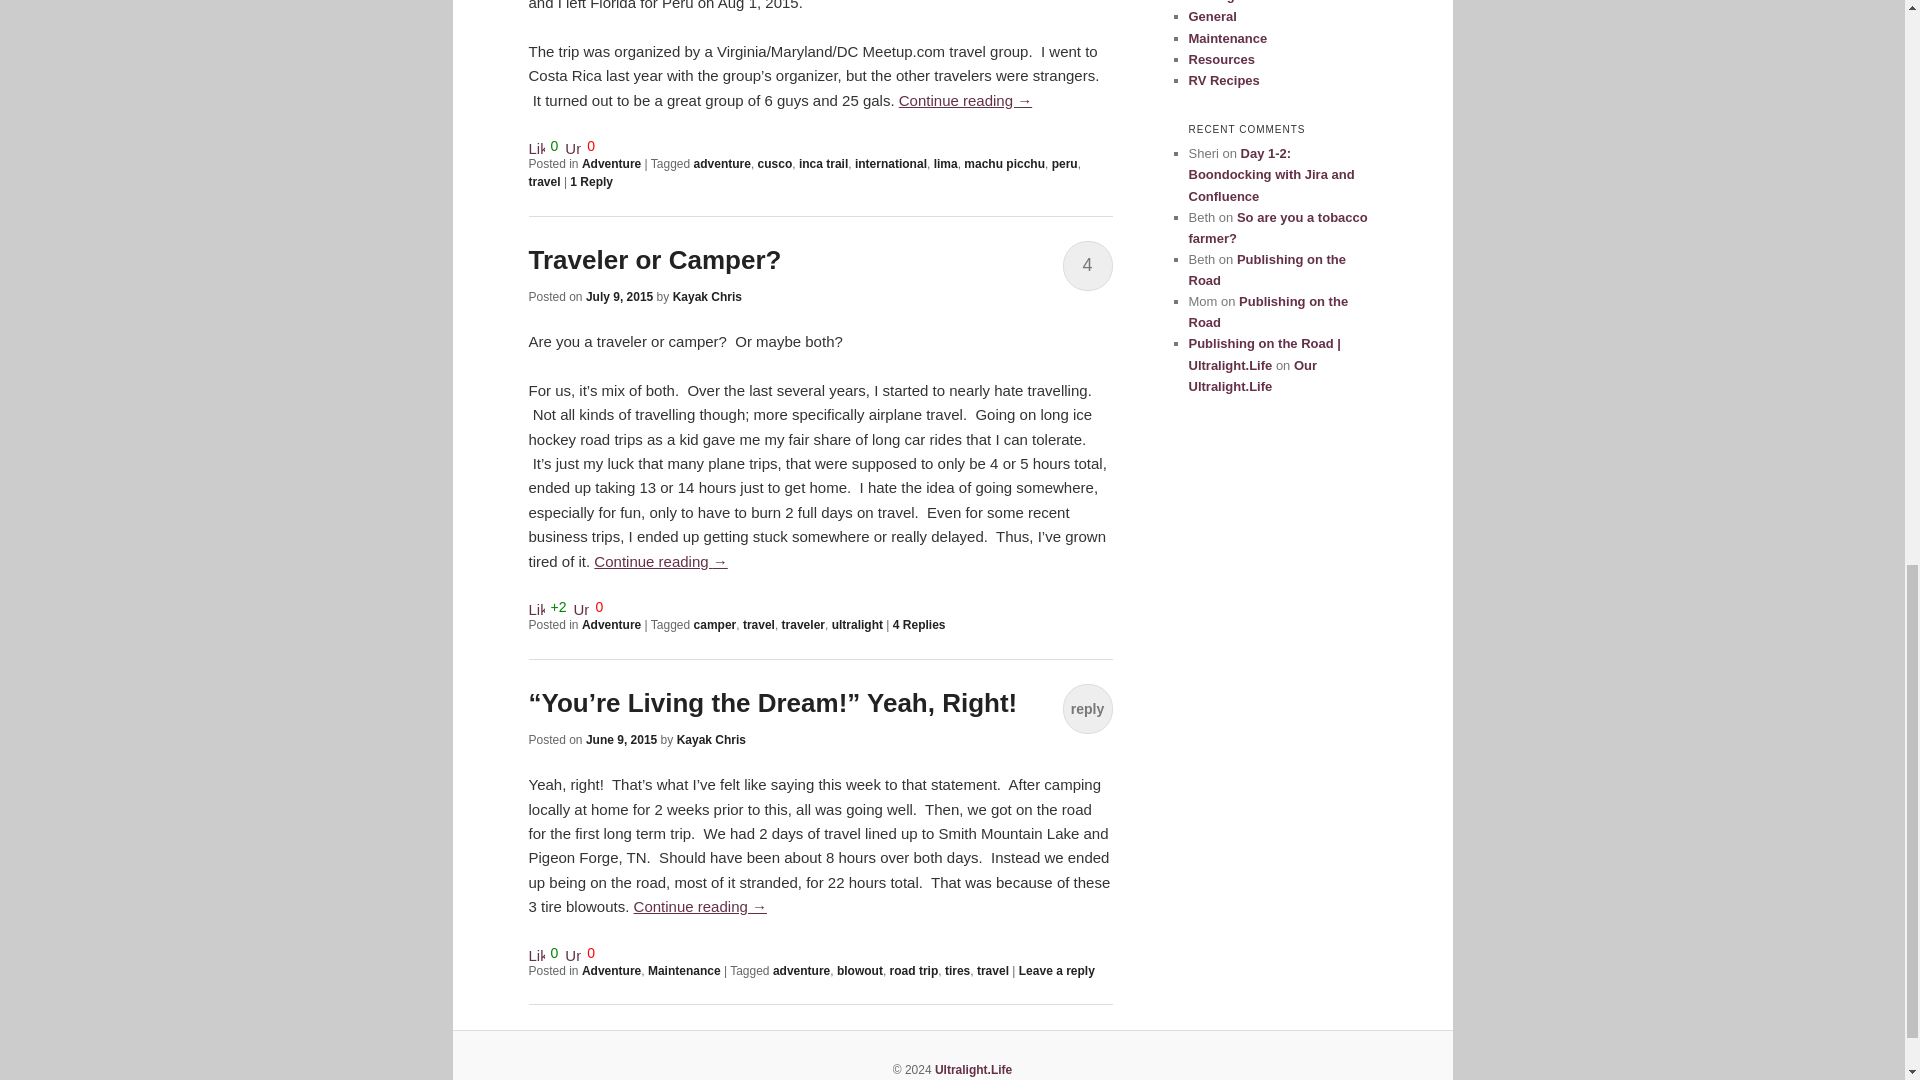  I want to click on Like, so click(536, 606).